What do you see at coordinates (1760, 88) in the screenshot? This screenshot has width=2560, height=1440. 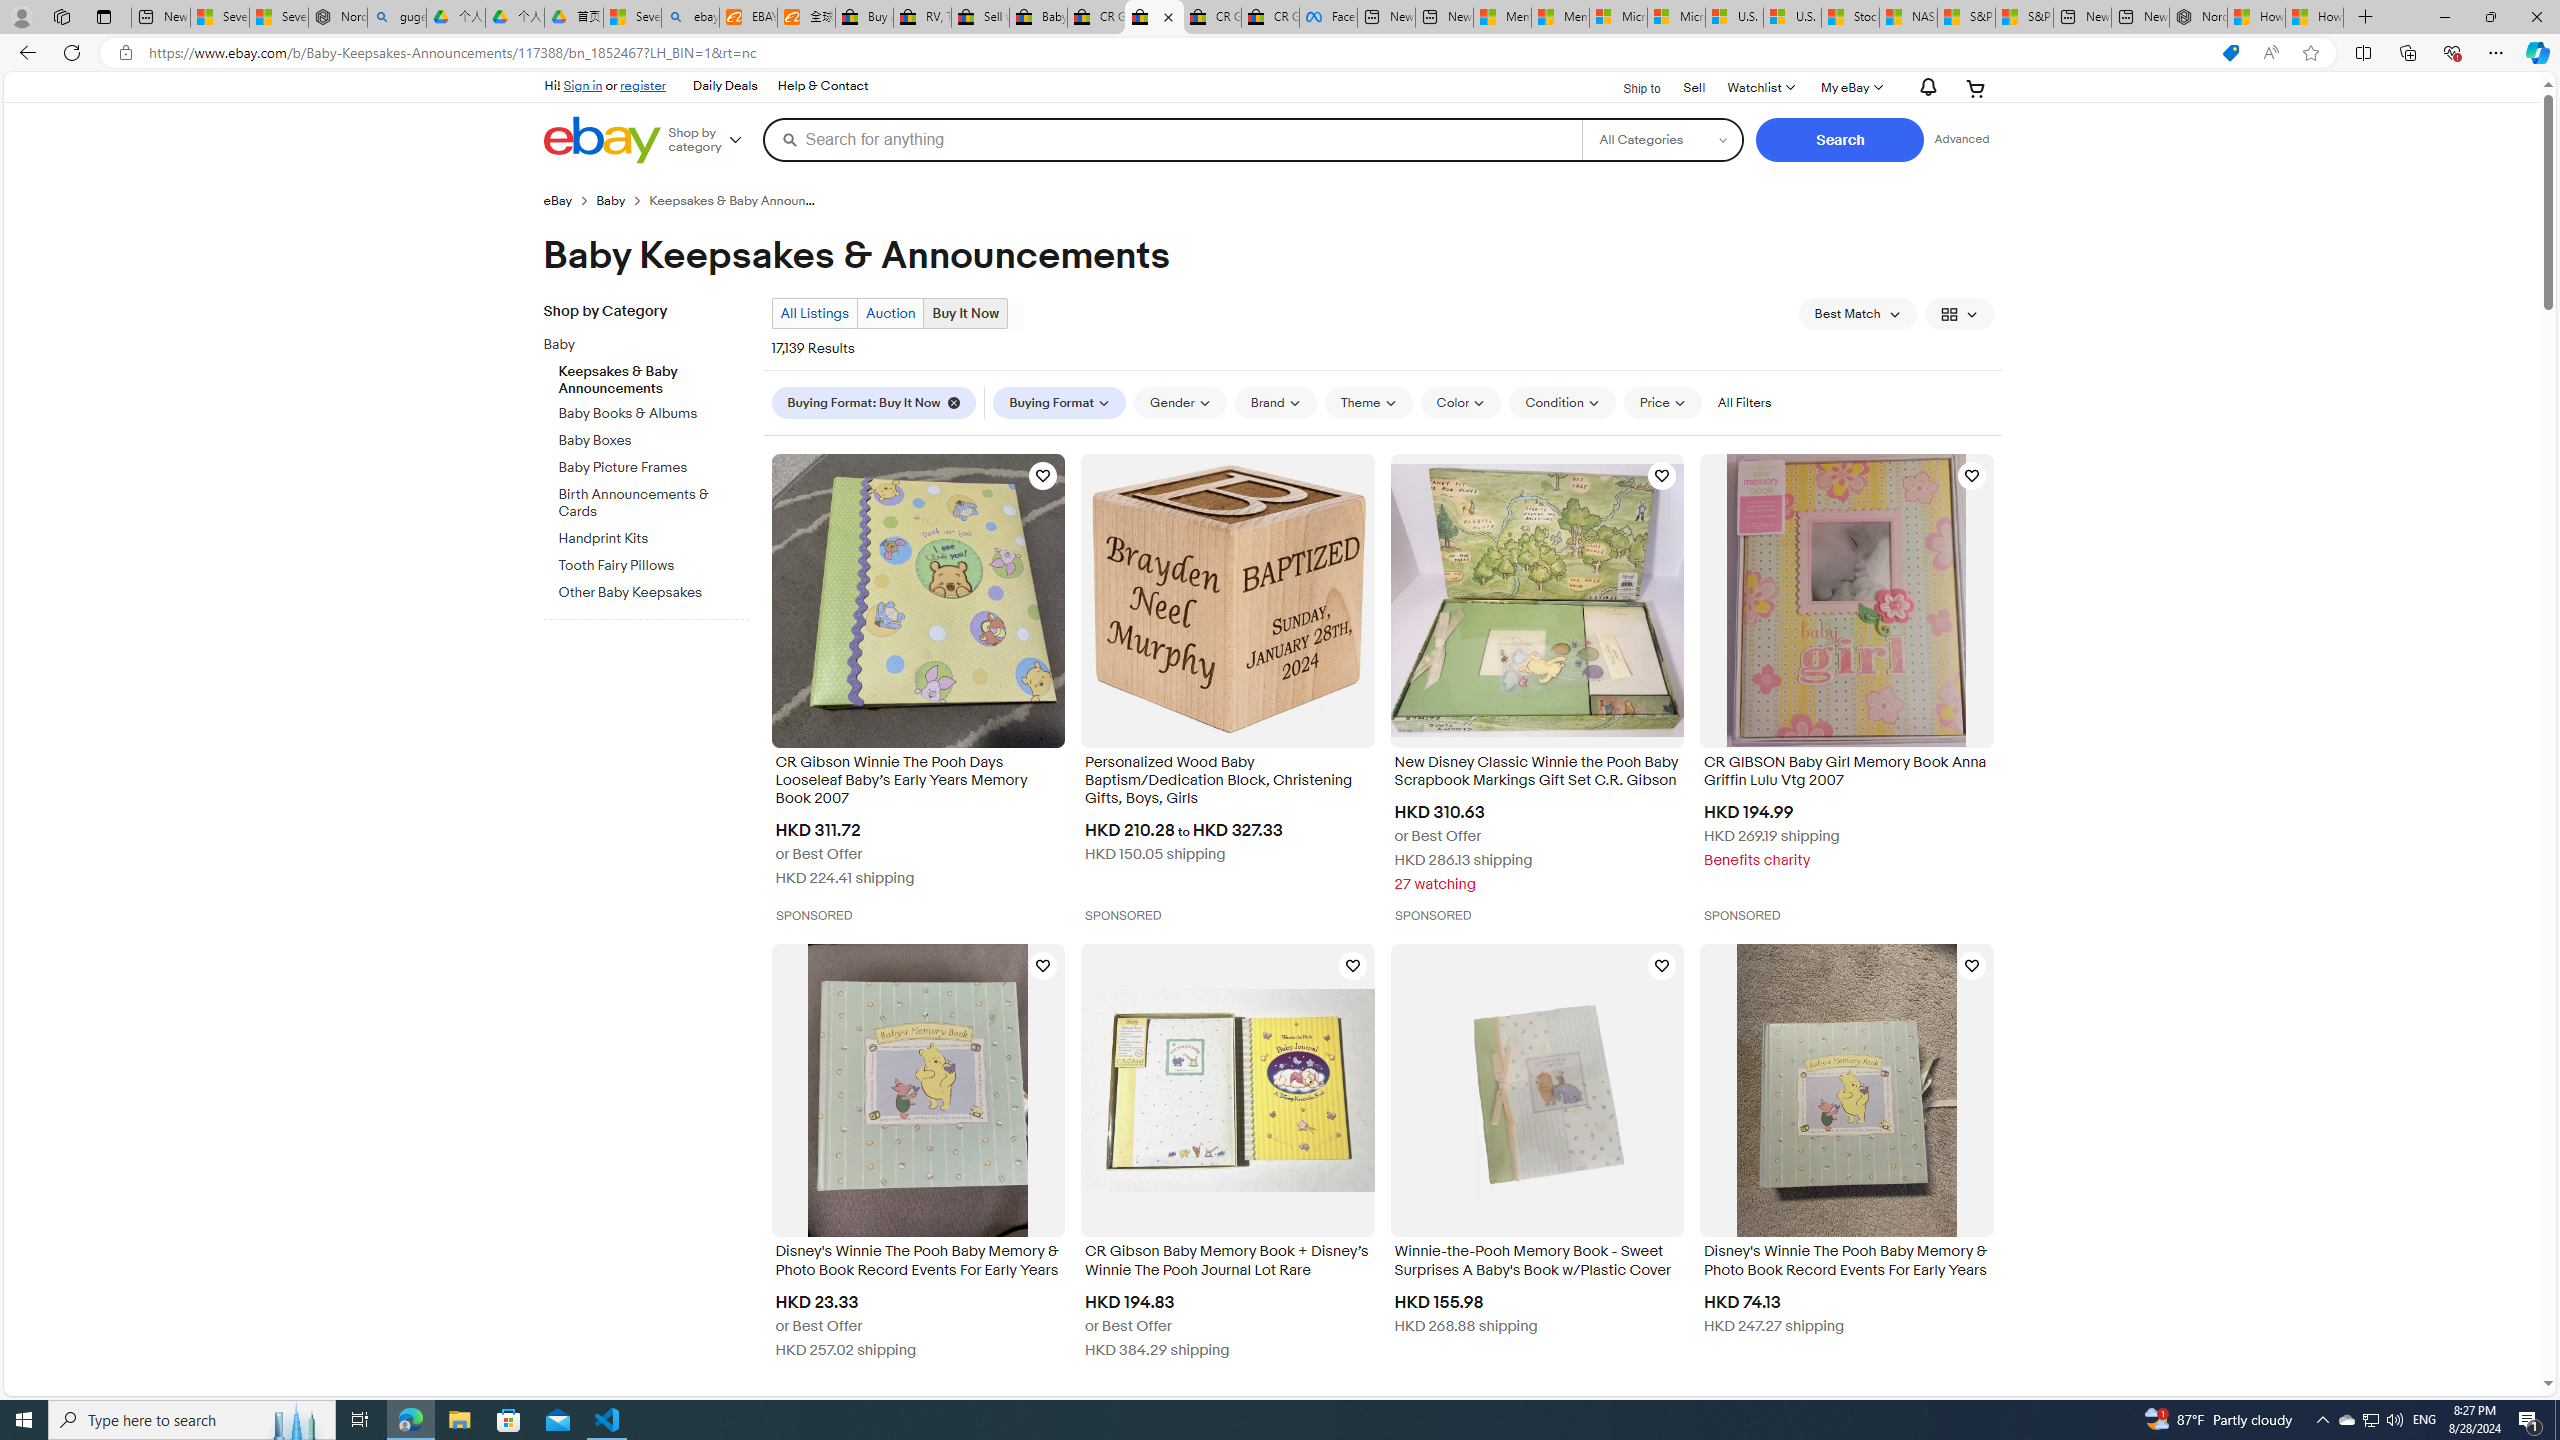 I see `Watchlist` at bounding box center [1760, 88].